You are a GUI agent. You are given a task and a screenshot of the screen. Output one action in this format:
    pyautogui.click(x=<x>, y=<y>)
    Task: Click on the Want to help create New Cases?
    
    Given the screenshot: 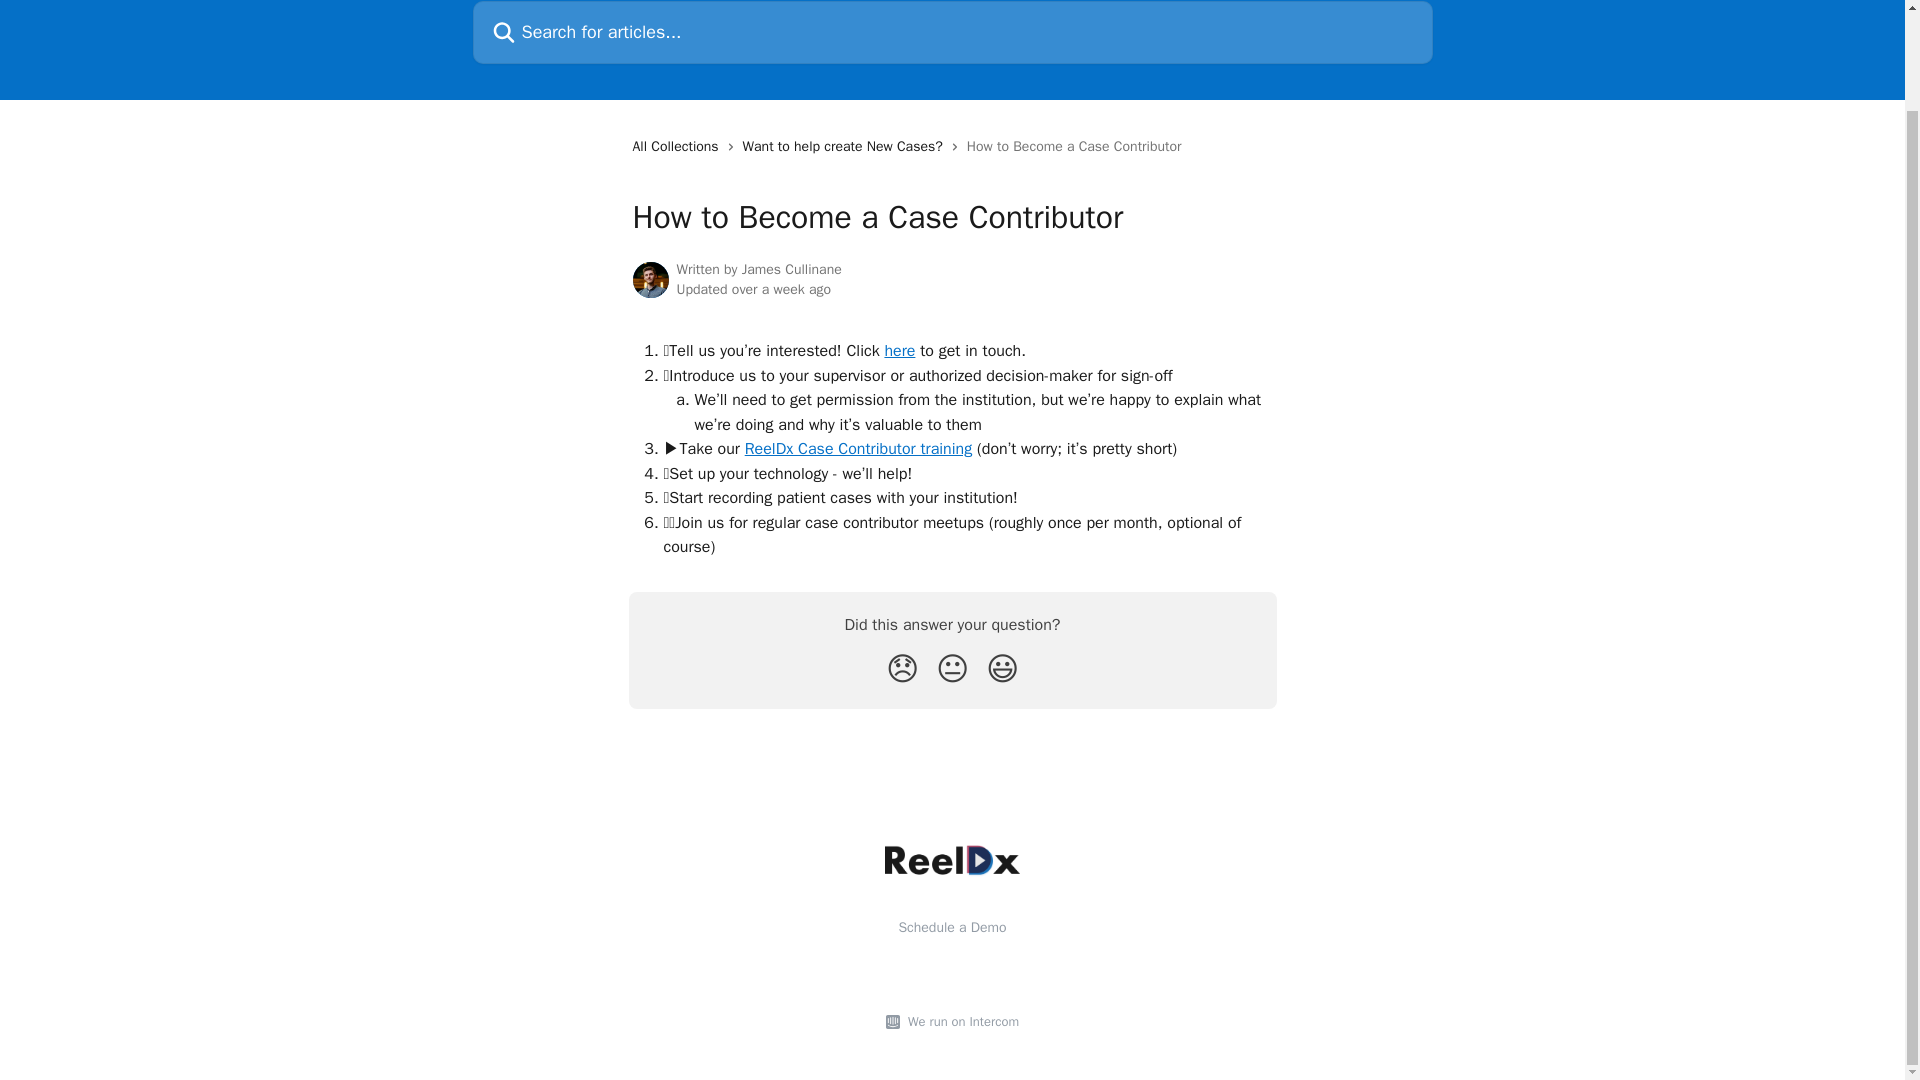 What is the action you would take?
    pyautogui.click(x=846, y=146)
    